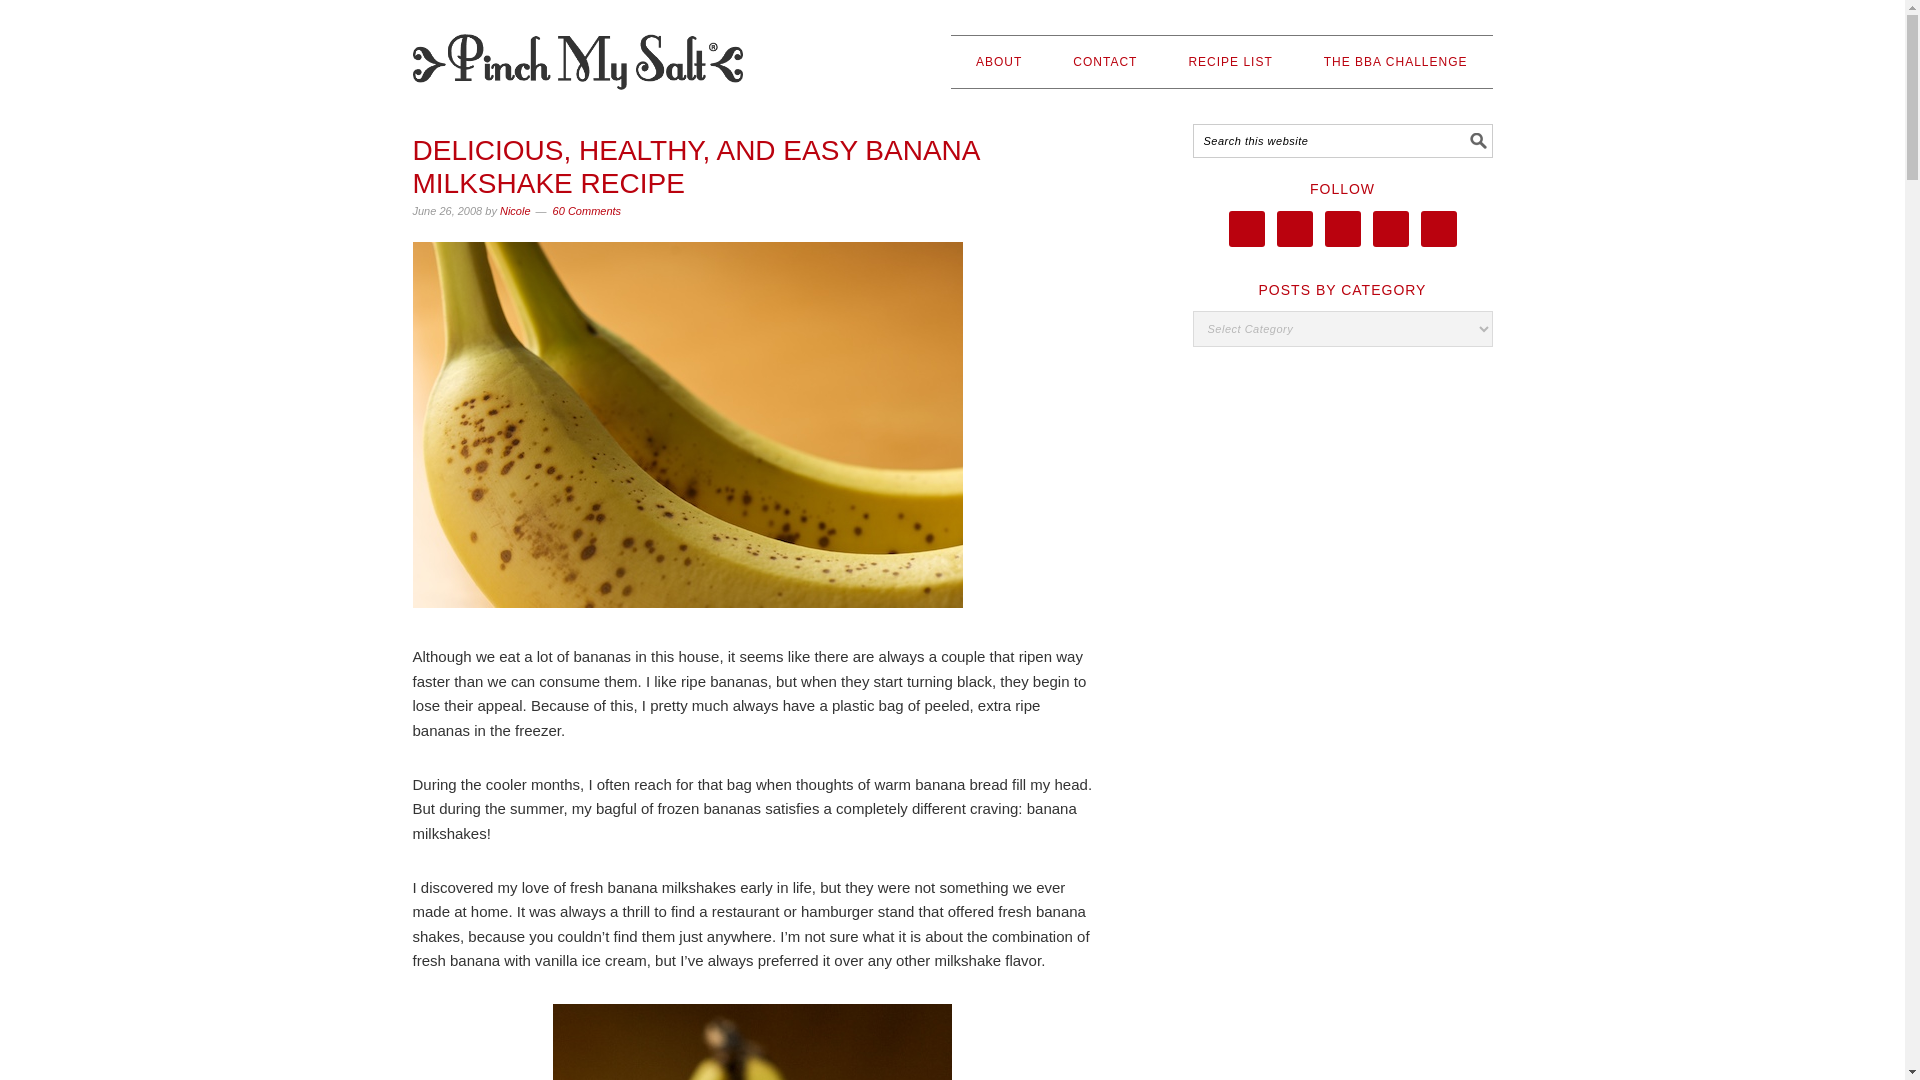 The image size is (1920, 1080). What do you see at coordinates (1396, 61) in the screenshot?
I see `THE BBA CHALLENGE` at bounding box center [1396, 61].